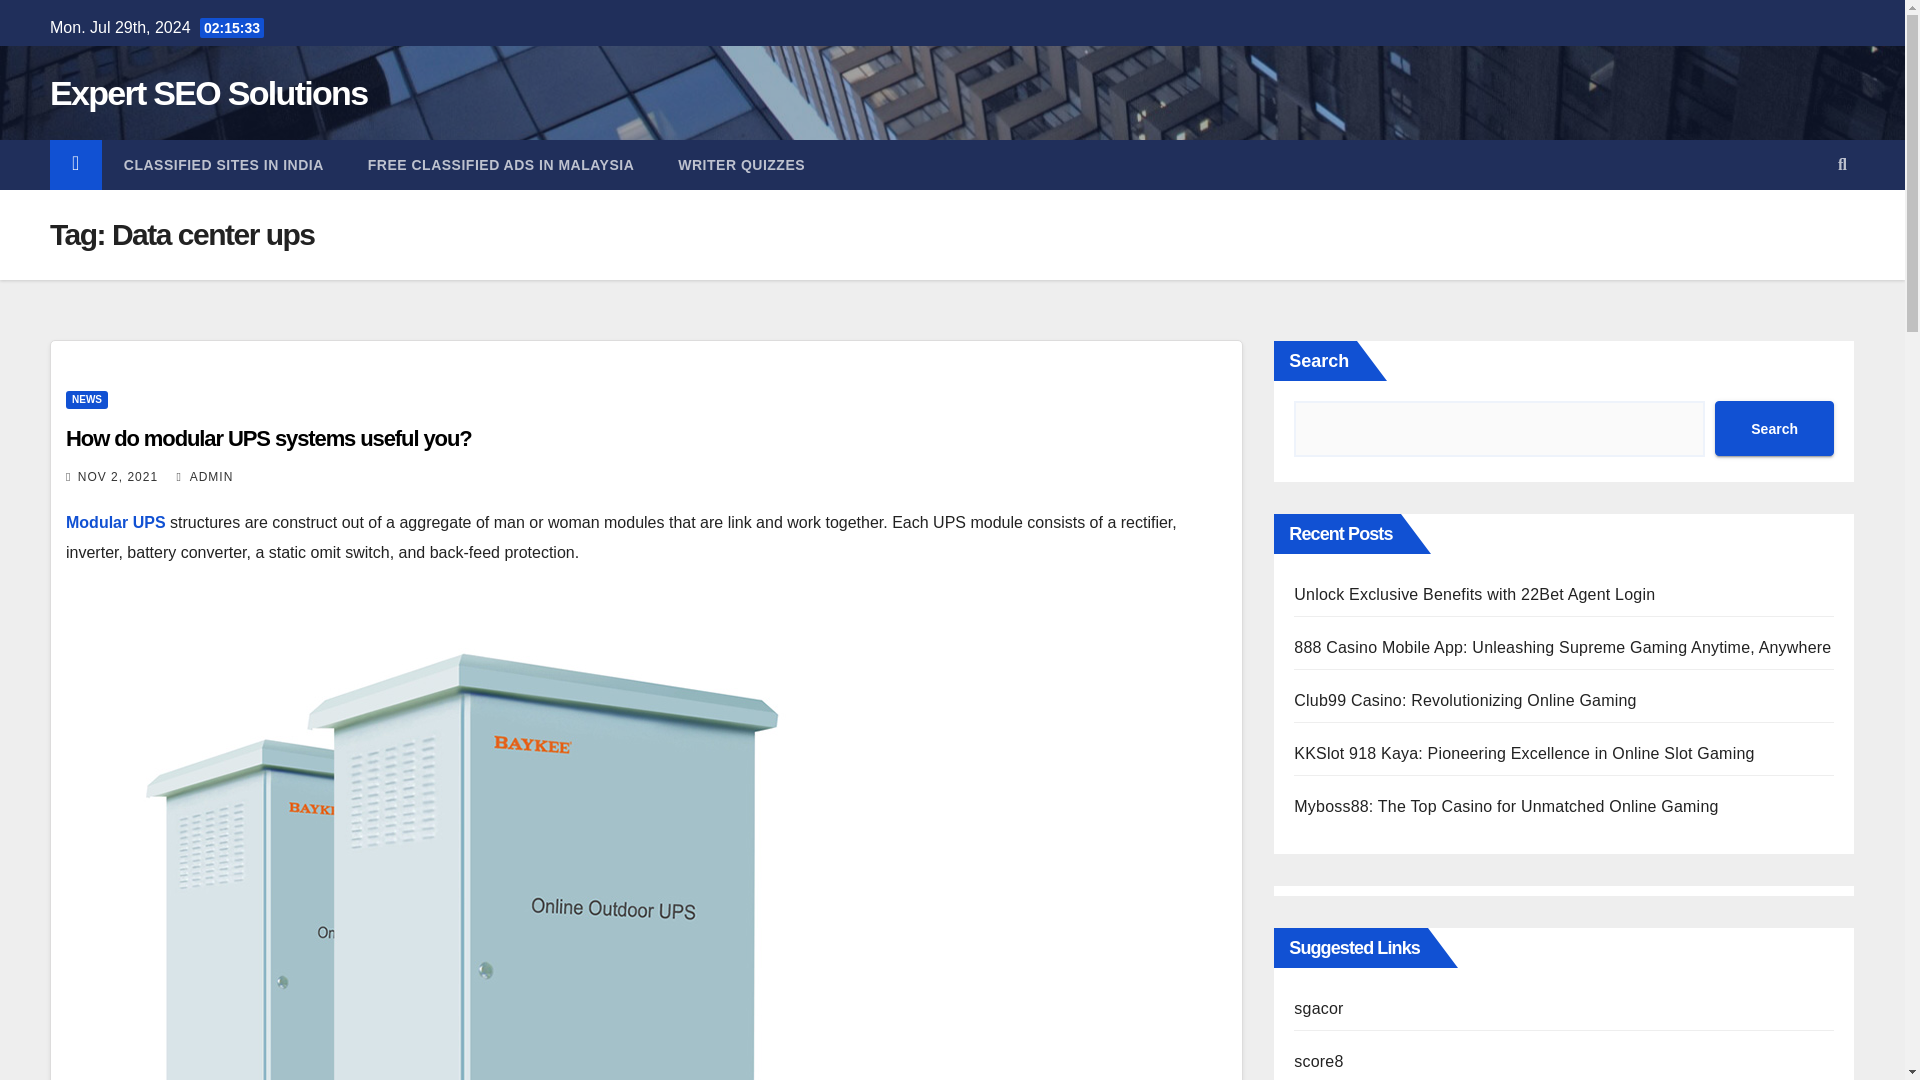  What do you see at coordinates (268, 438) in the screenshot?
I see `How do modular UPS systems useful you?` at bounding box center [268, 438].